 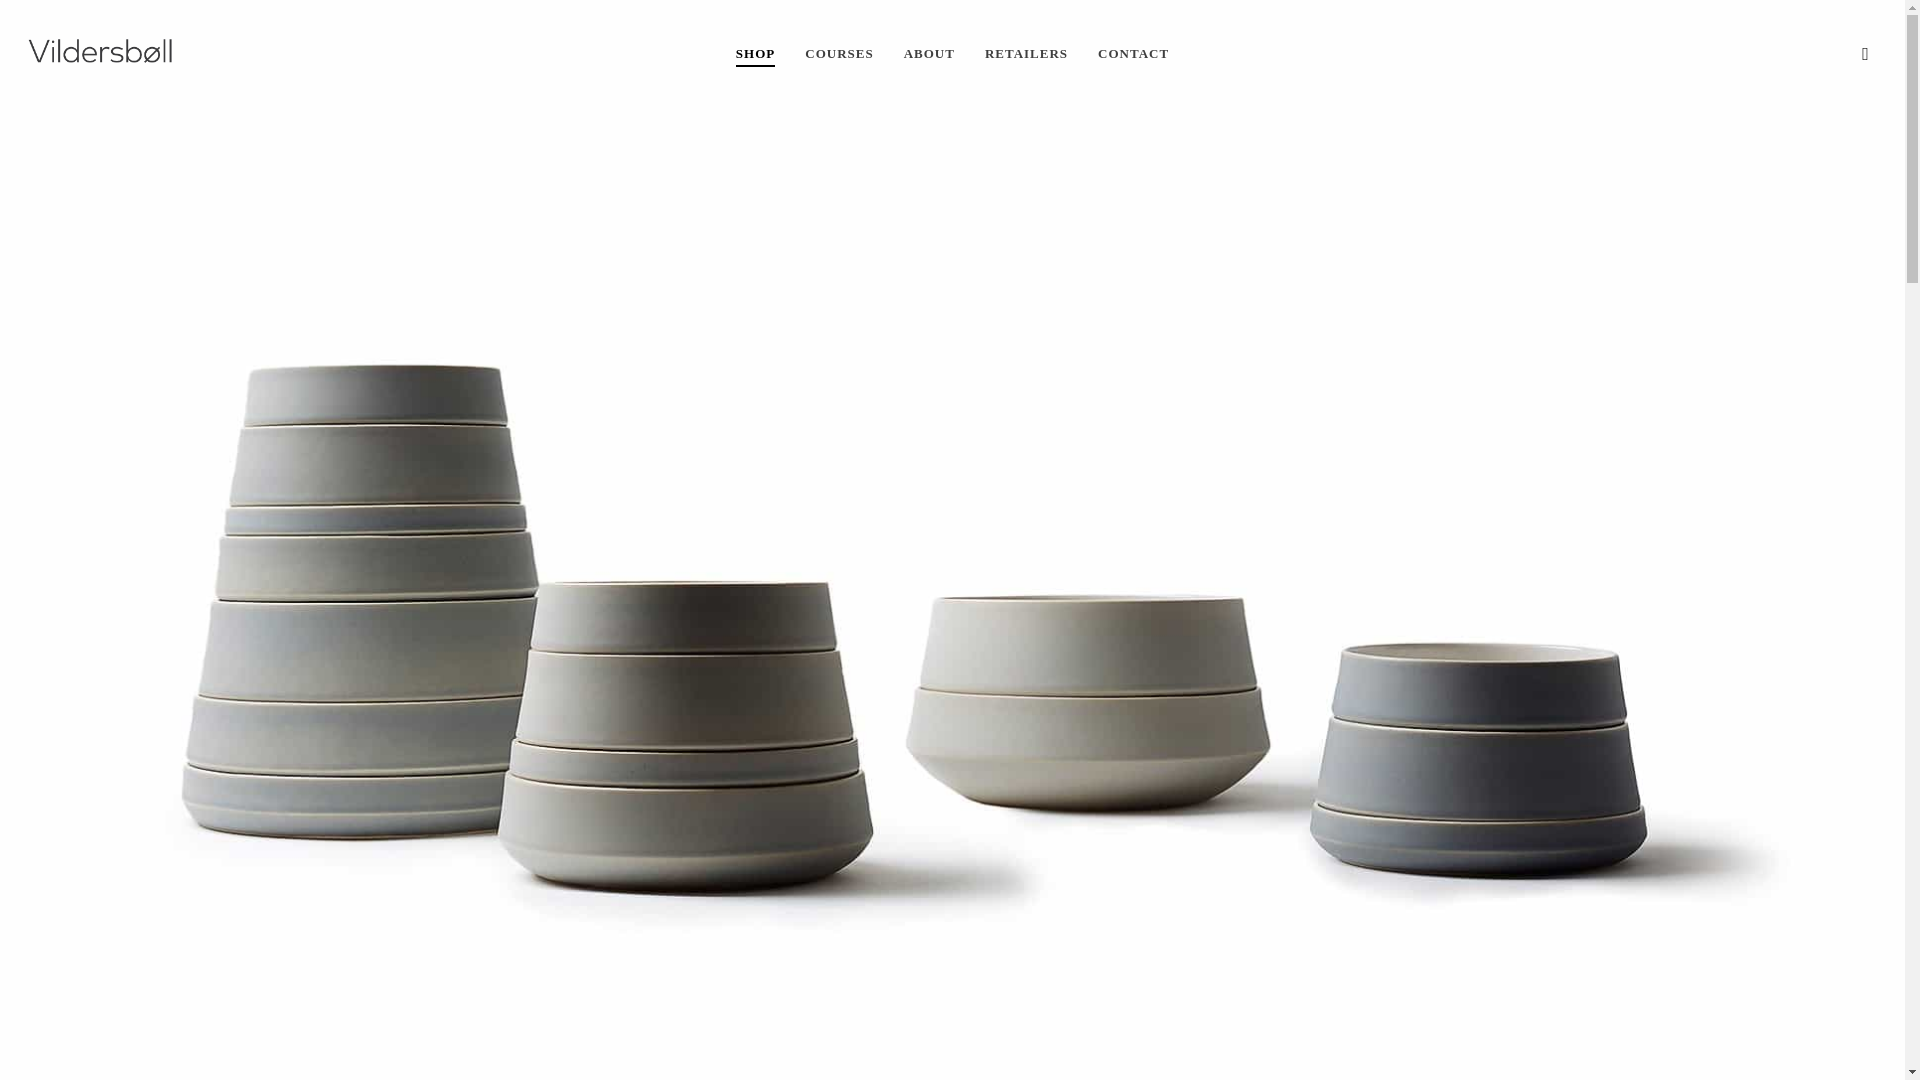 What do you see at coordinates (838, 53) in the screenshot?
I see `COURSES` at bounding box center [838, 53].